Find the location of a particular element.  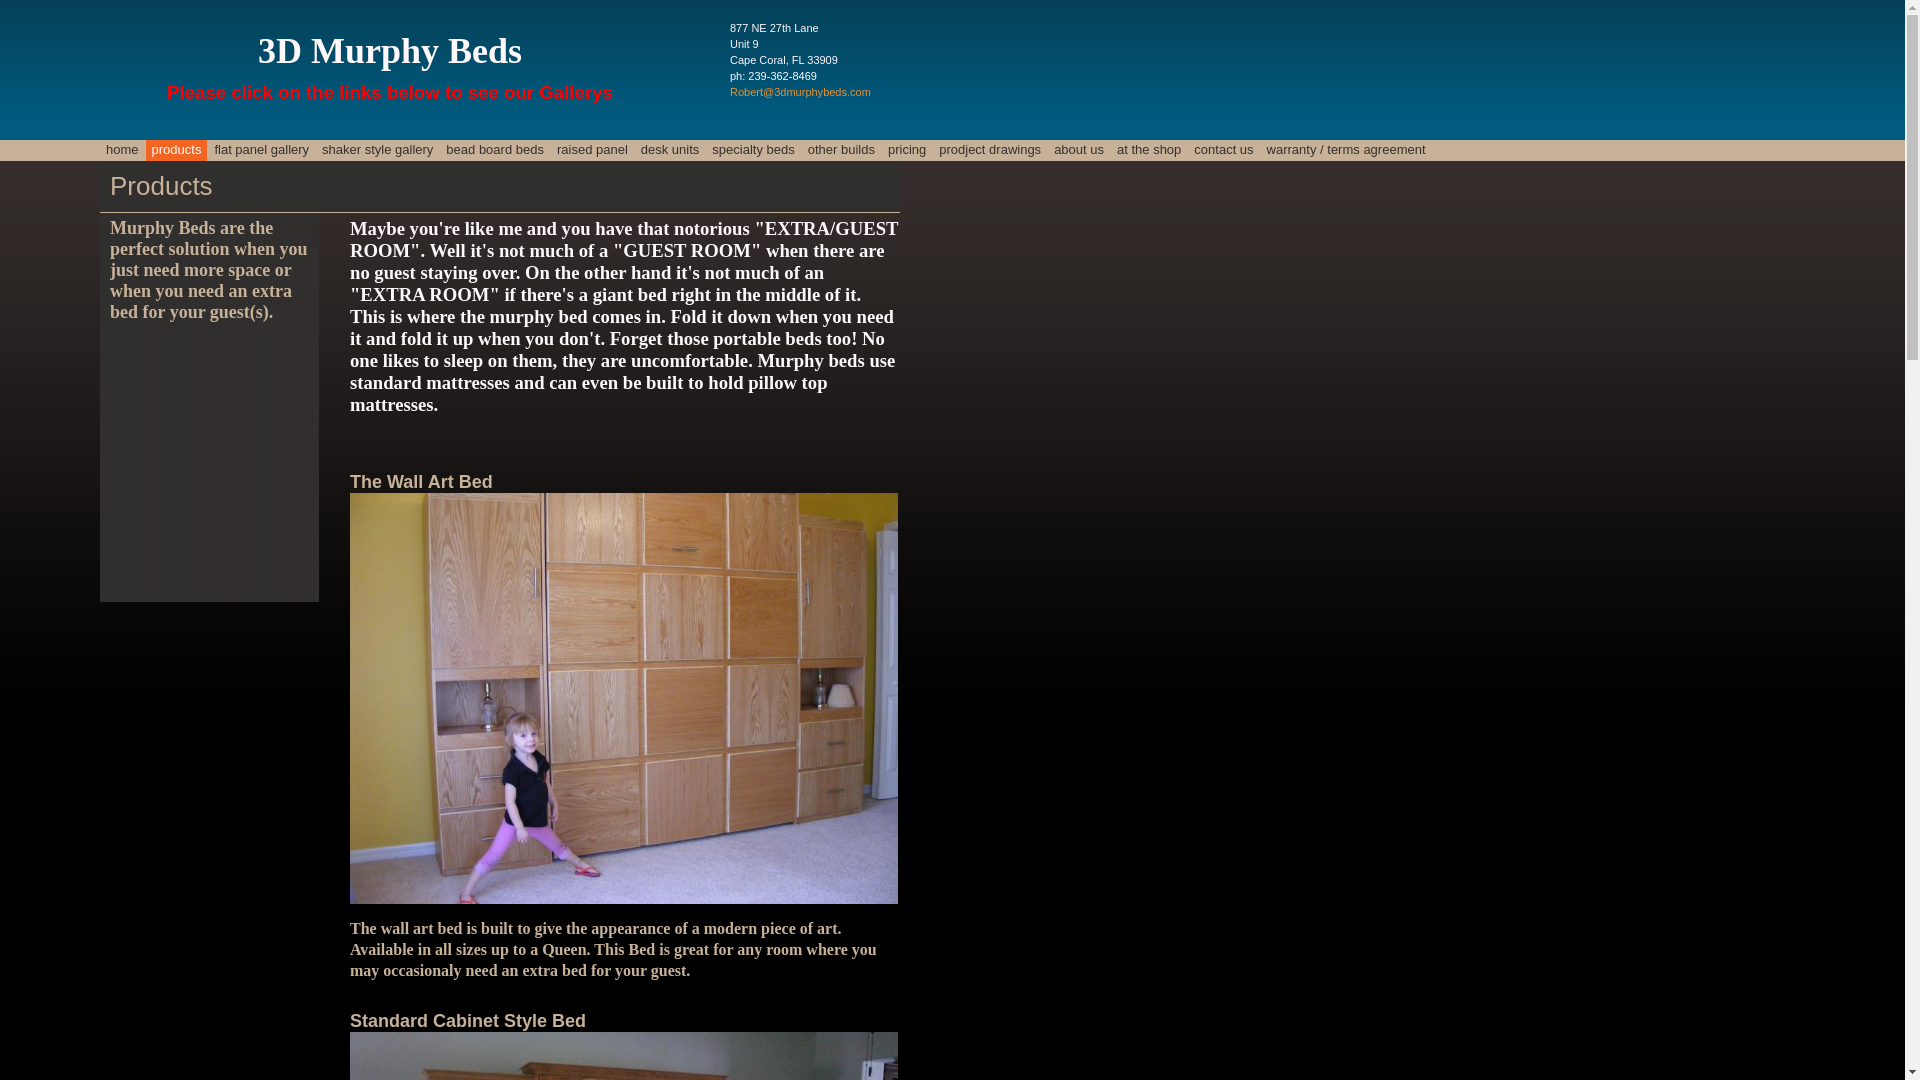

bead board beds is located at coordinates (495, 150).